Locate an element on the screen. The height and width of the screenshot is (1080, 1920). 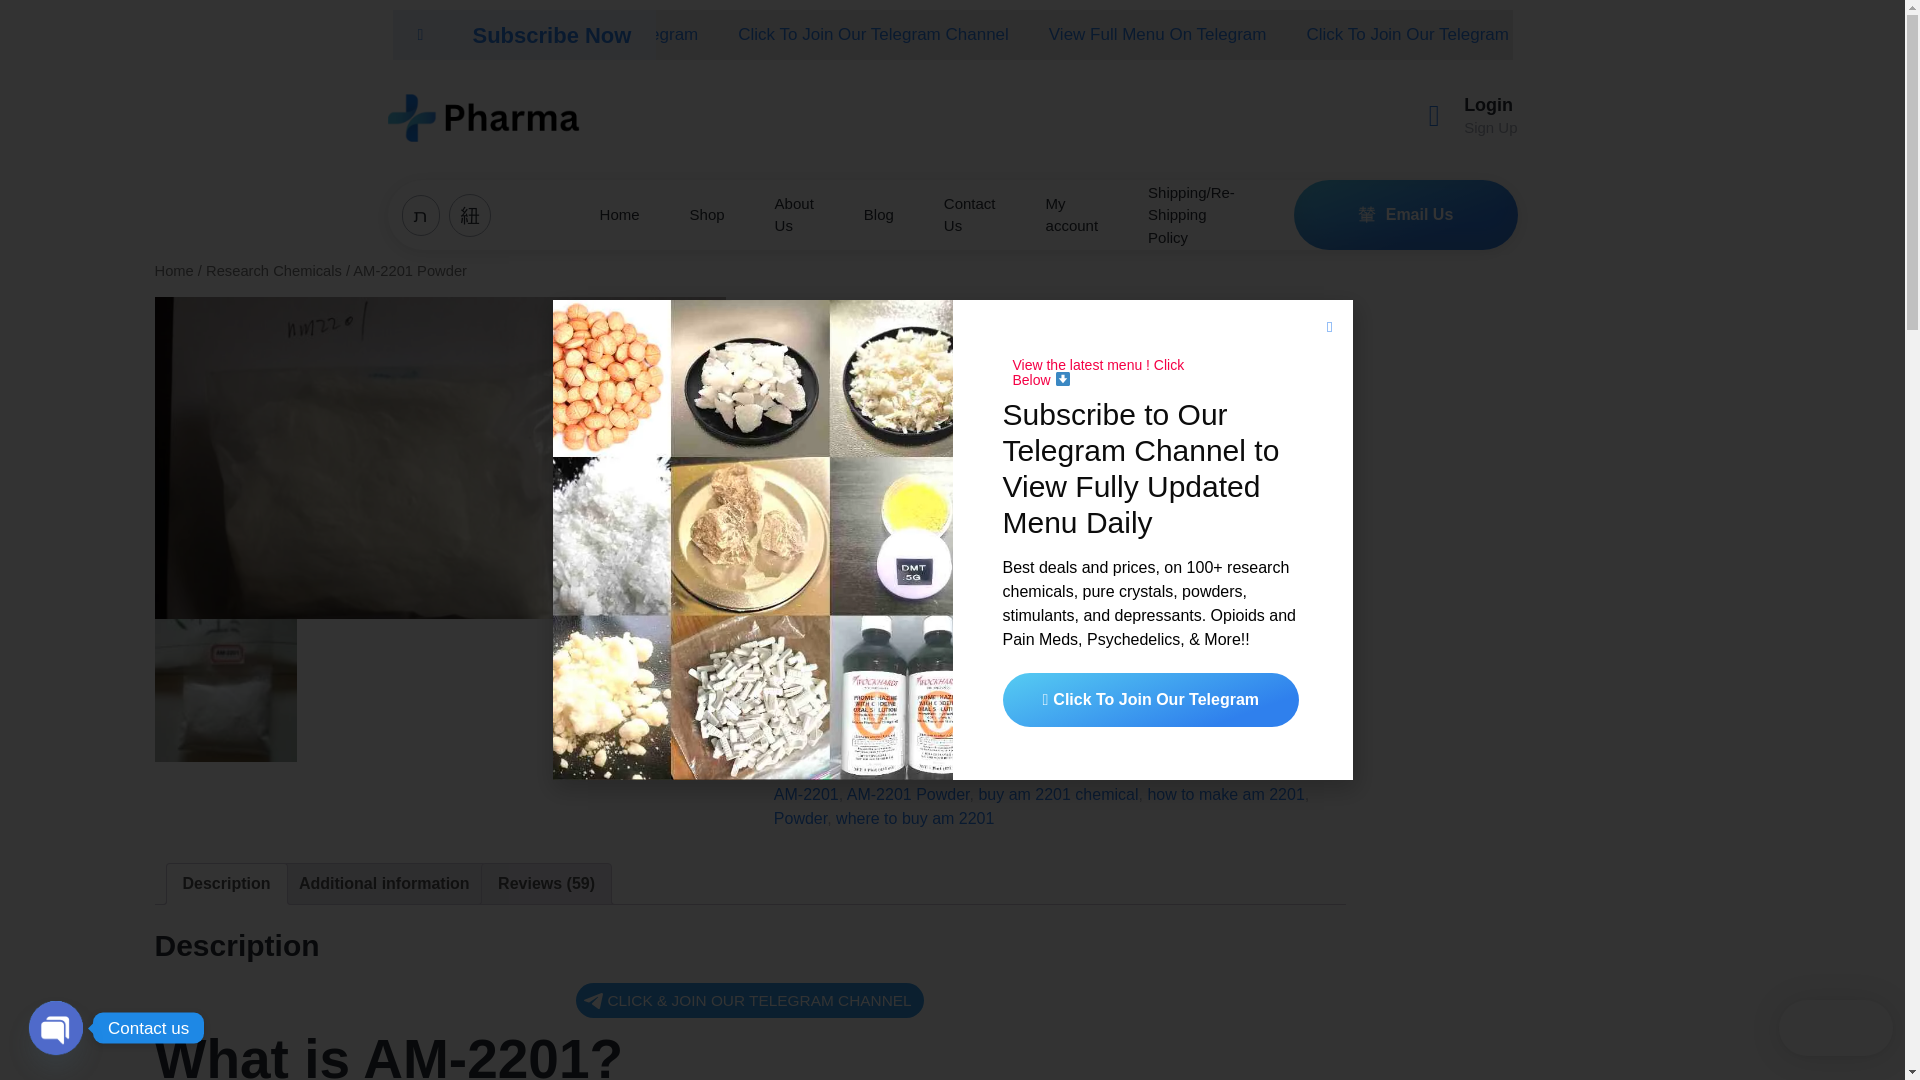
Home is located at coordinates (173, 270).